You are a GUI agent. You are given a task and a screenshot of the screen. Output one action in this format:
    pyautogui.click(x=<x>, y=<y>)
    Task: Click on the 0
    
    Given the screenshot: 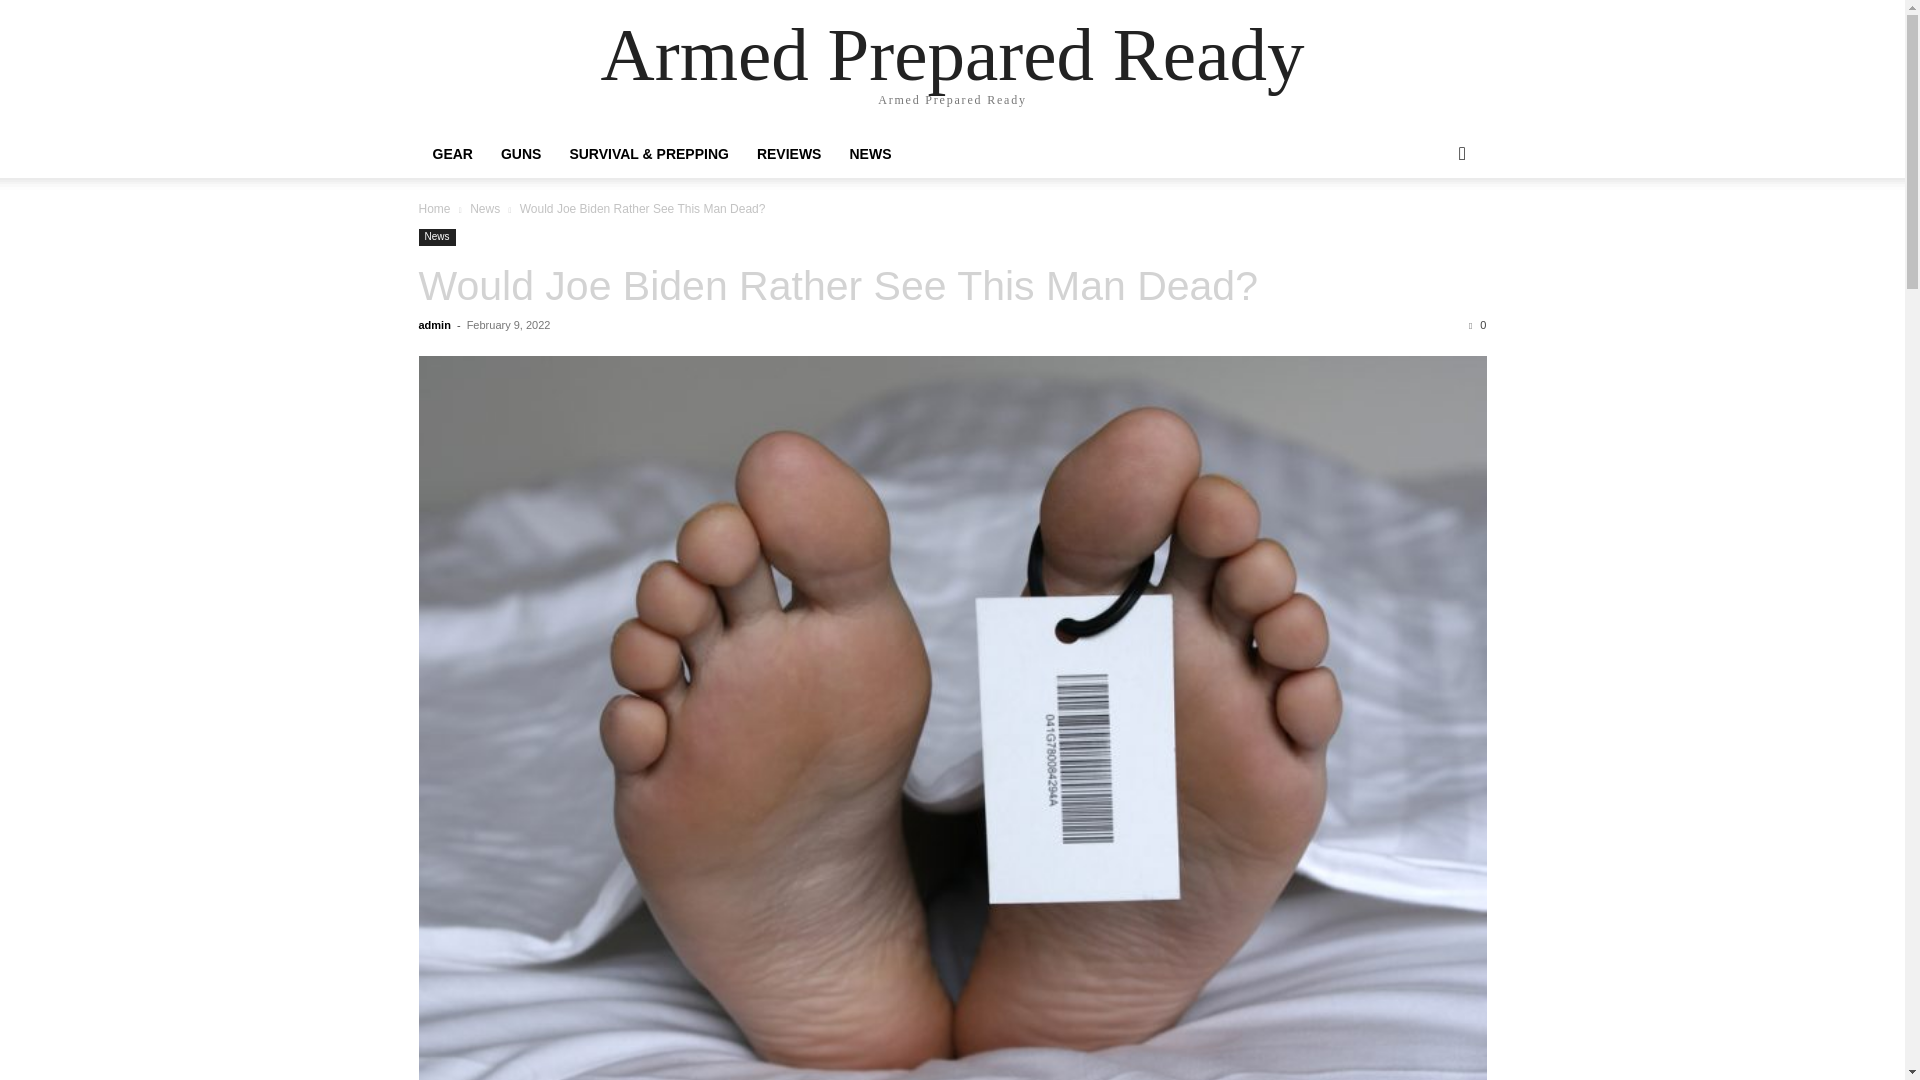 What is the action you would take?
    pyautogui.click(x=1477, y=324)
    